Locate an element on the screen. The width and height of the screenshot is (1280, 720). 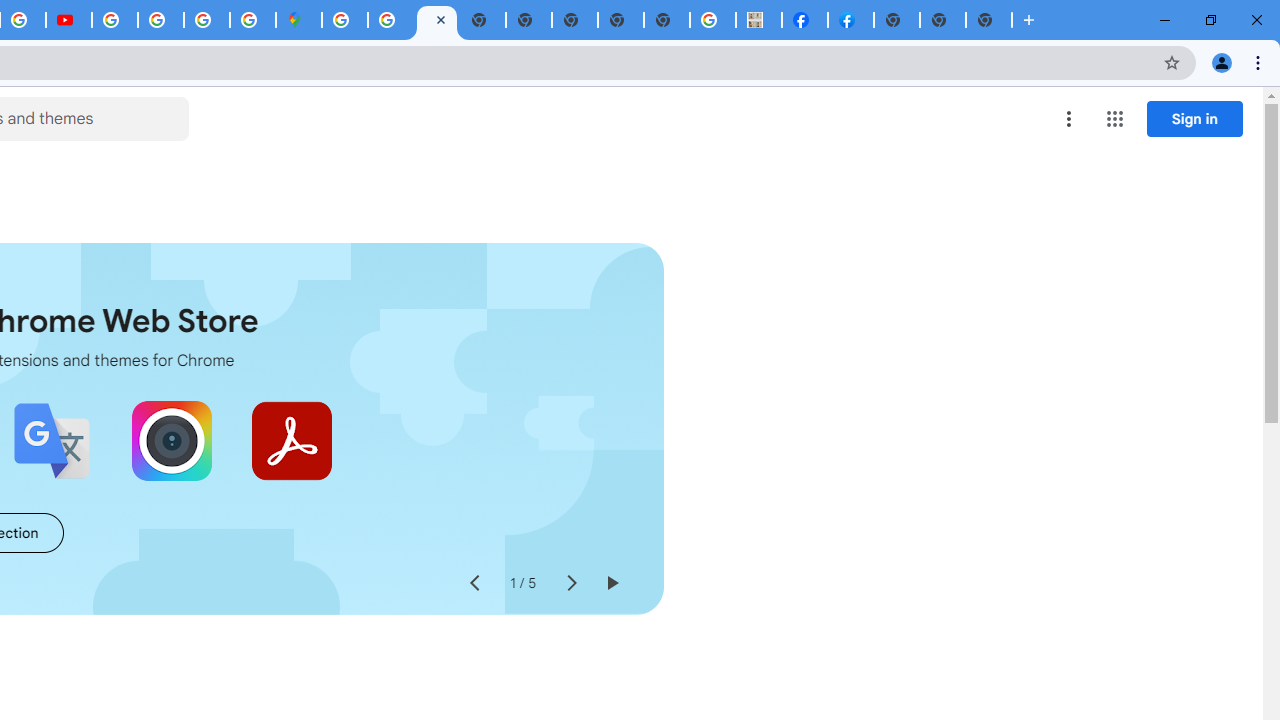
How Chrome protects your passwords - Google Chrome Help is located at coordinates (115, 20).